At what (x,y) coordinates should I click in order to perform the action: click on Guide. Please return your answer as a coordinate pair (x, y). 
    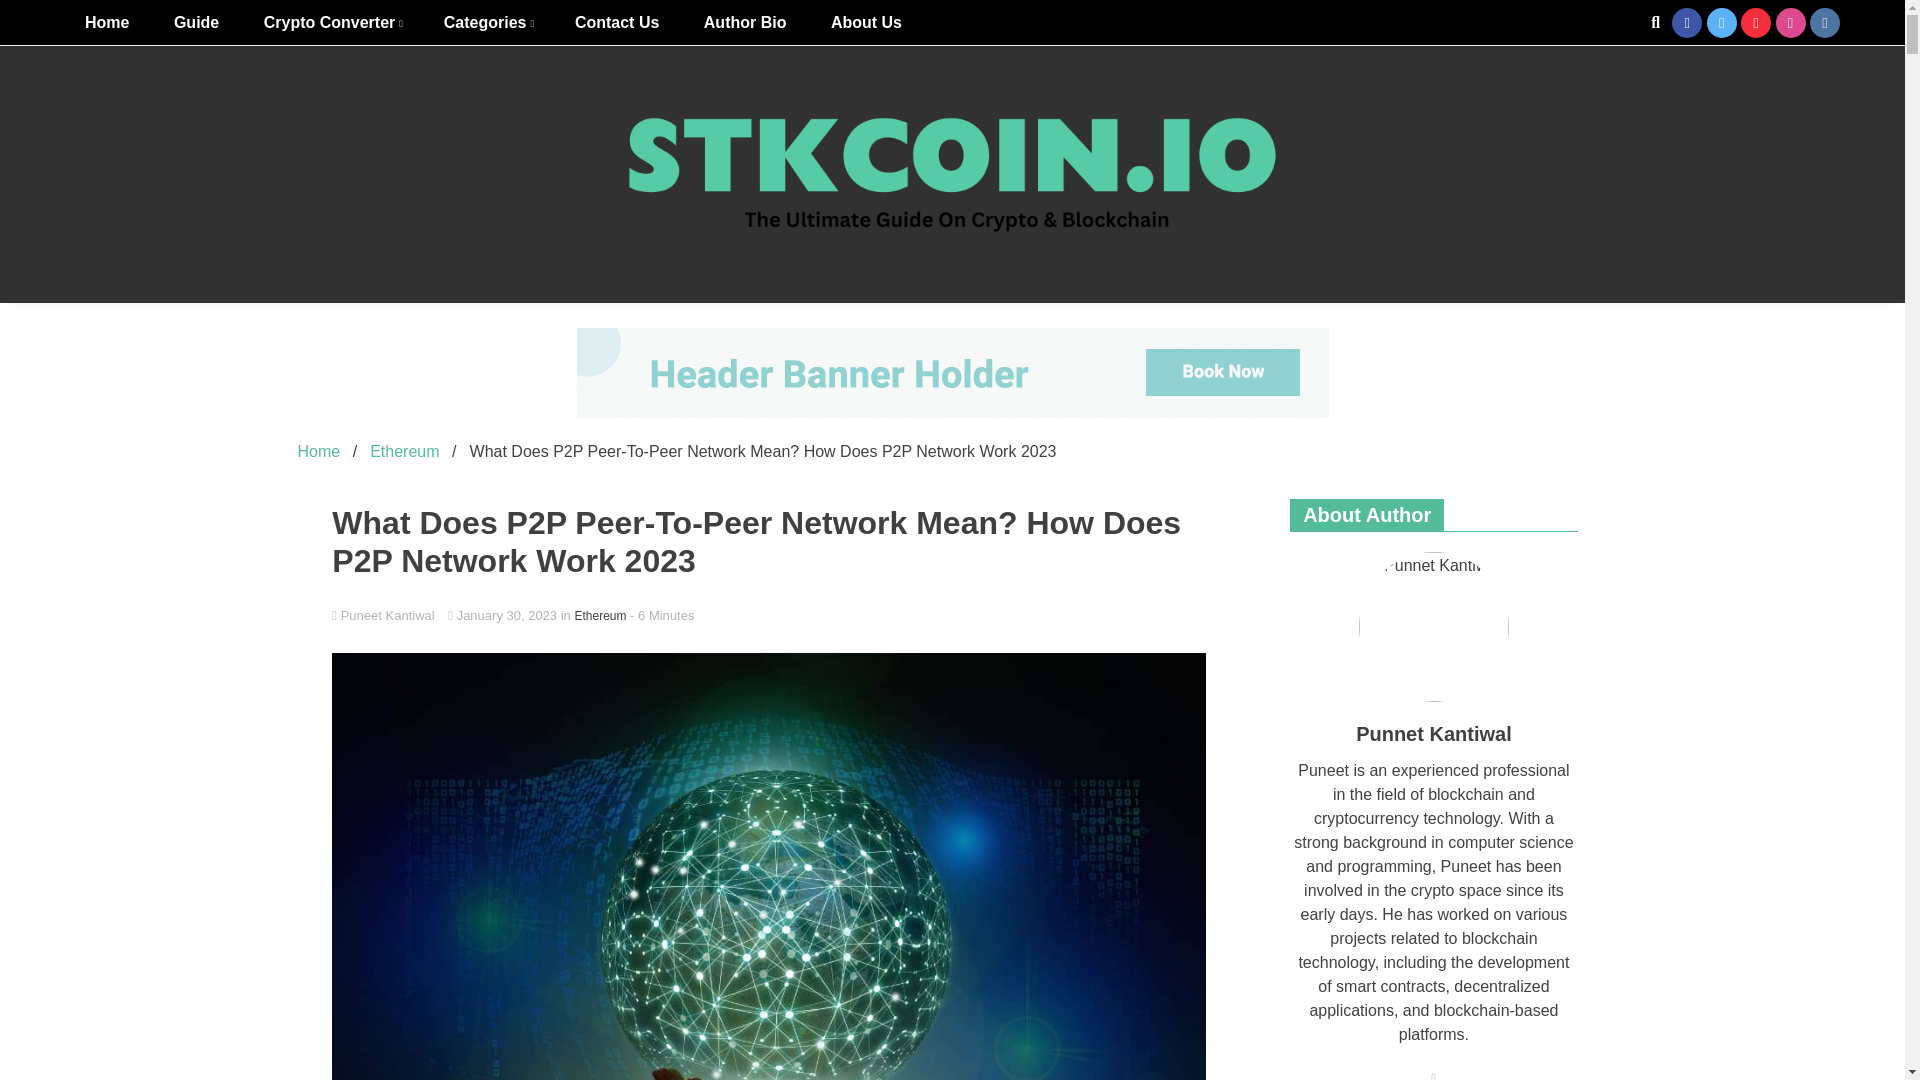
    Looking at the image, I should click on (196, 22).